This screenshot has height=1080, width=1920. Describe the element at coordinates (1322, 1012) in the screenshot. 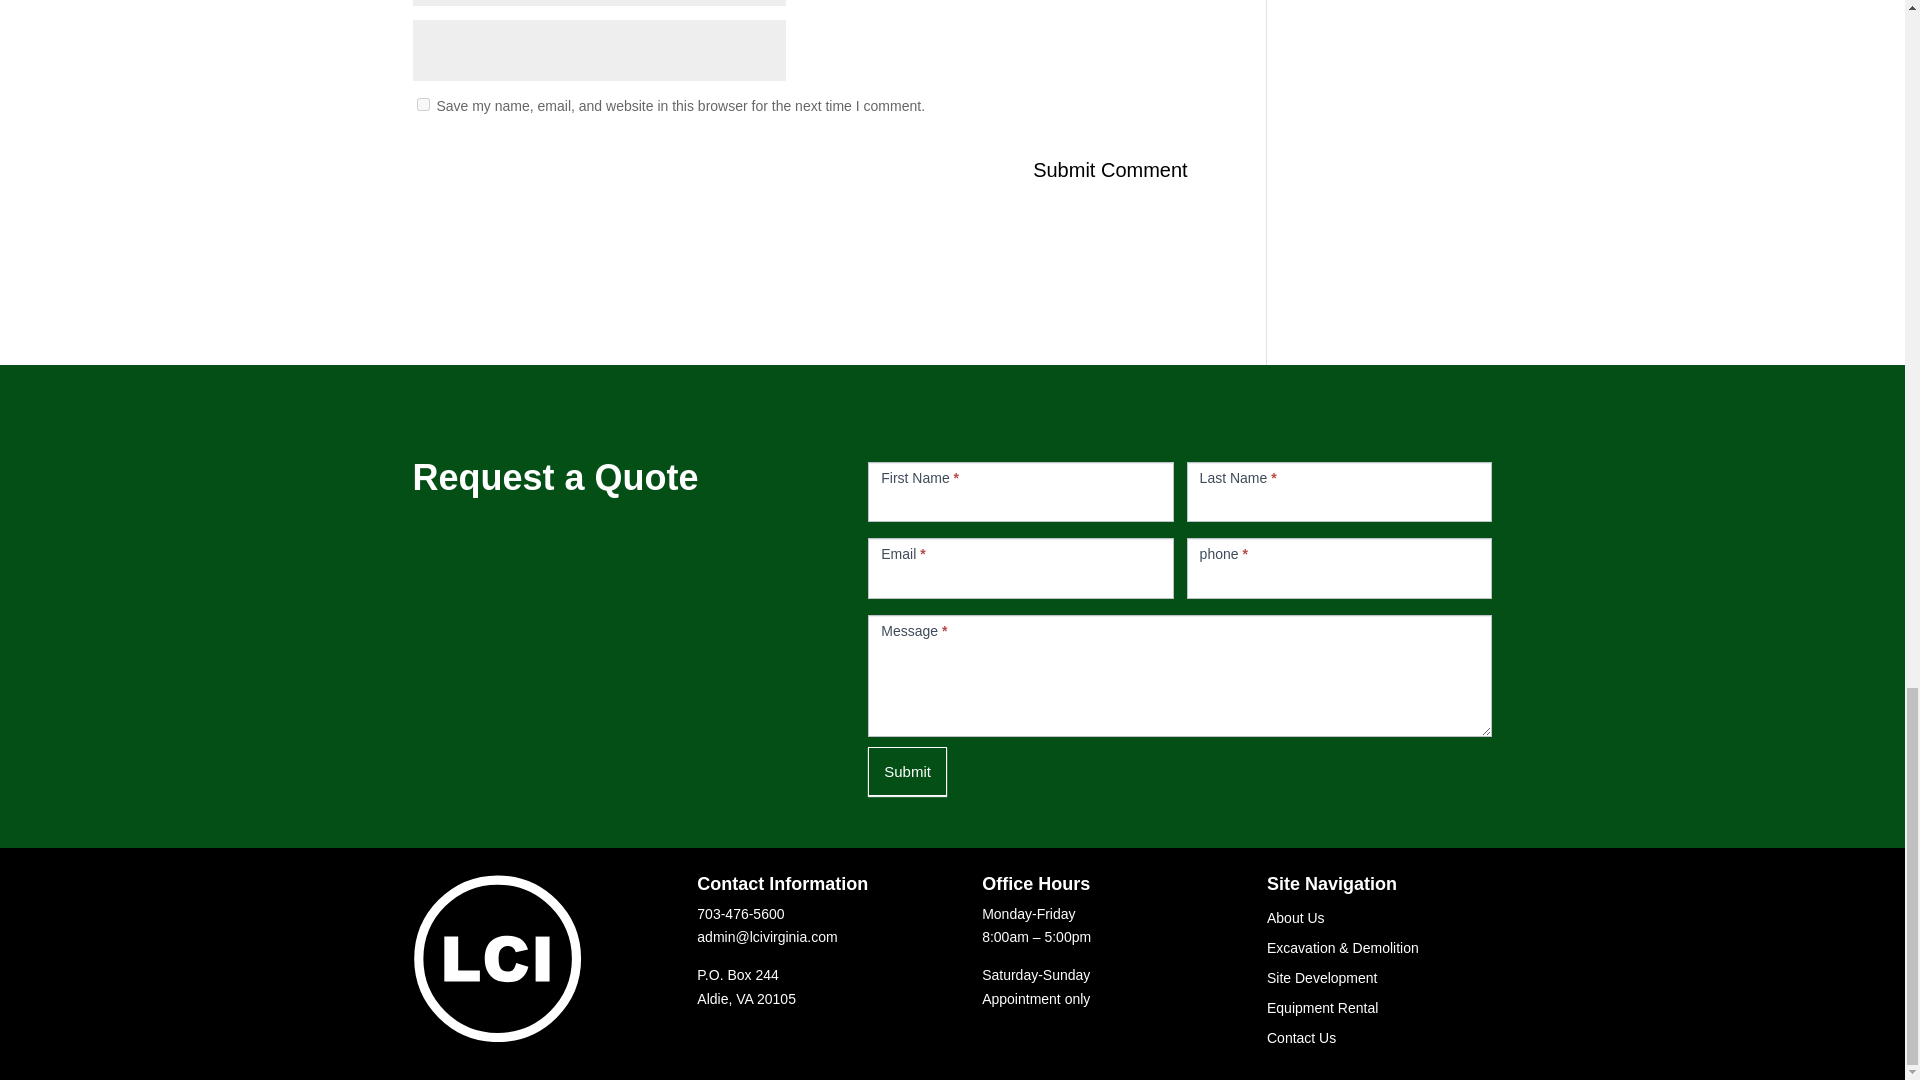

I see `Equipment Rental` at that location.